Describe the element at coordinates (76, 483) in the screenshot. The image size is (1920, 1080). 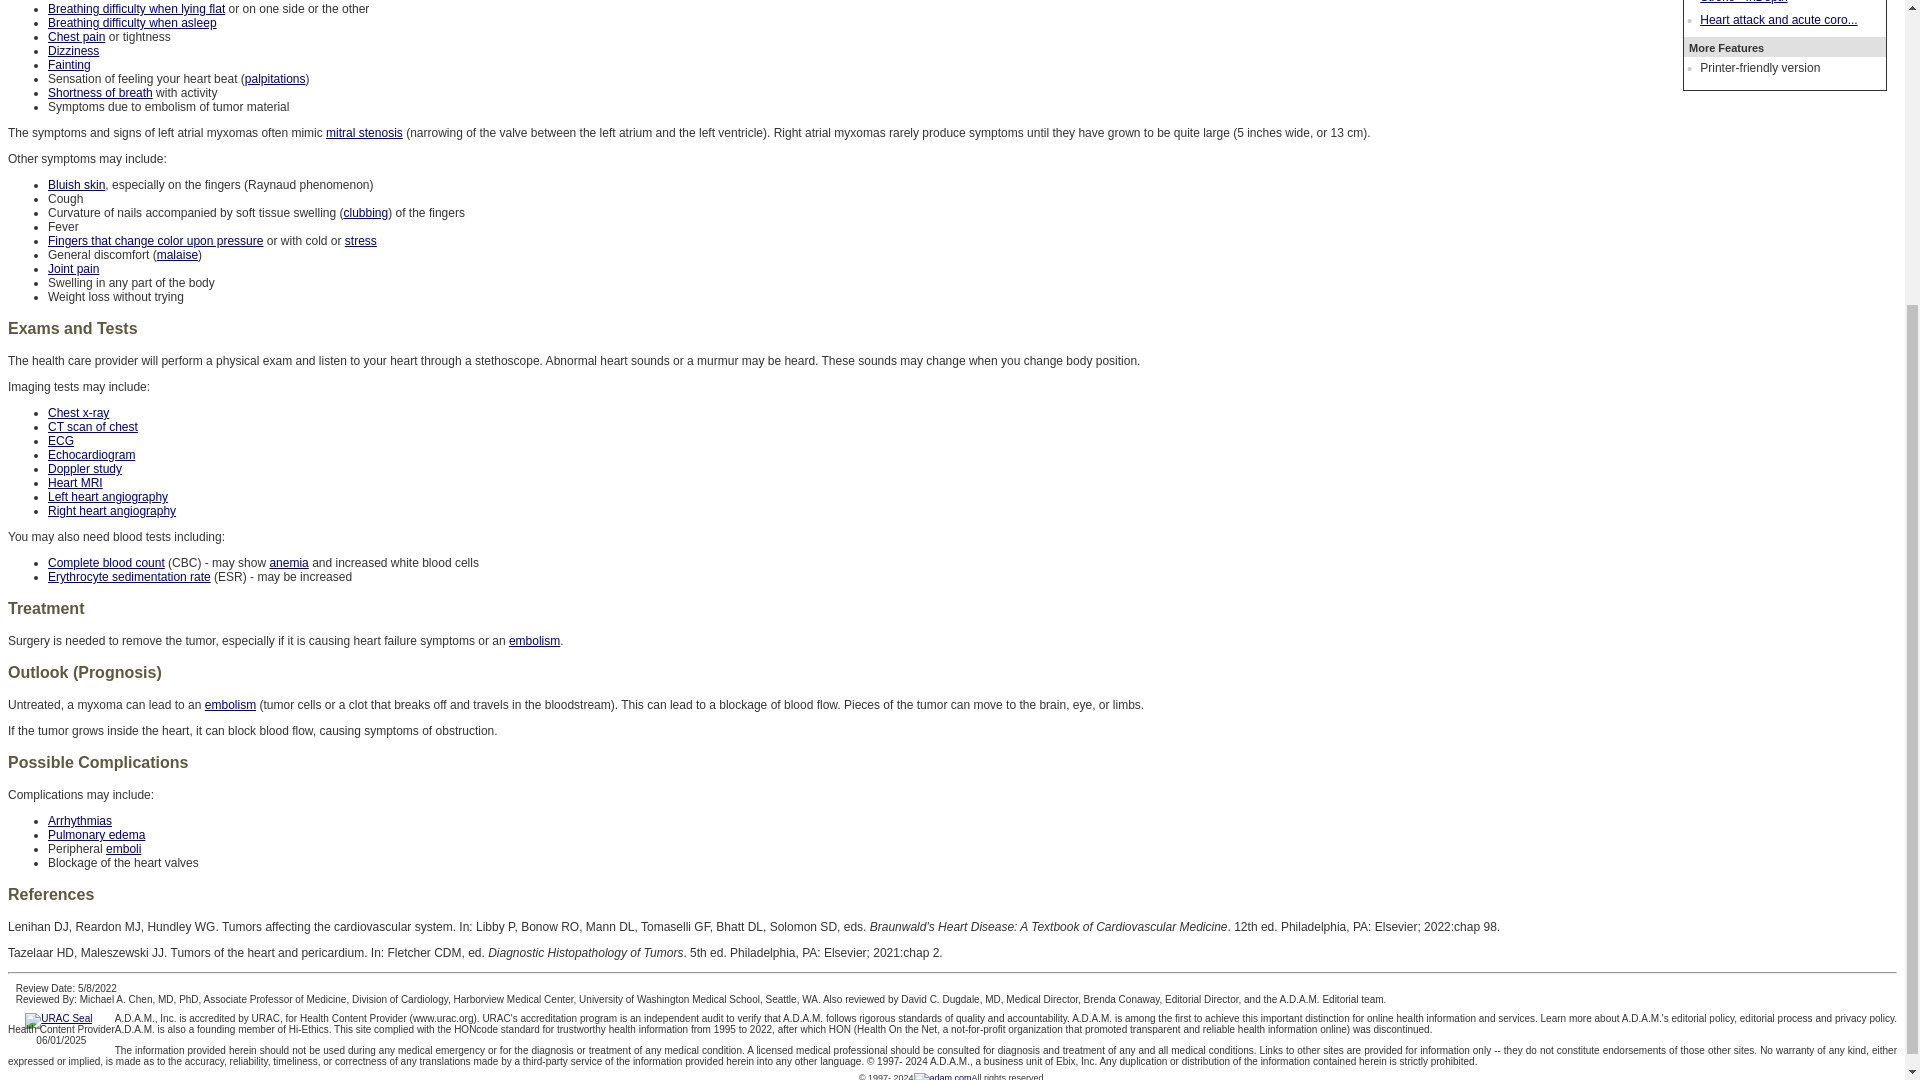
I see `Heart MRI` at that location.